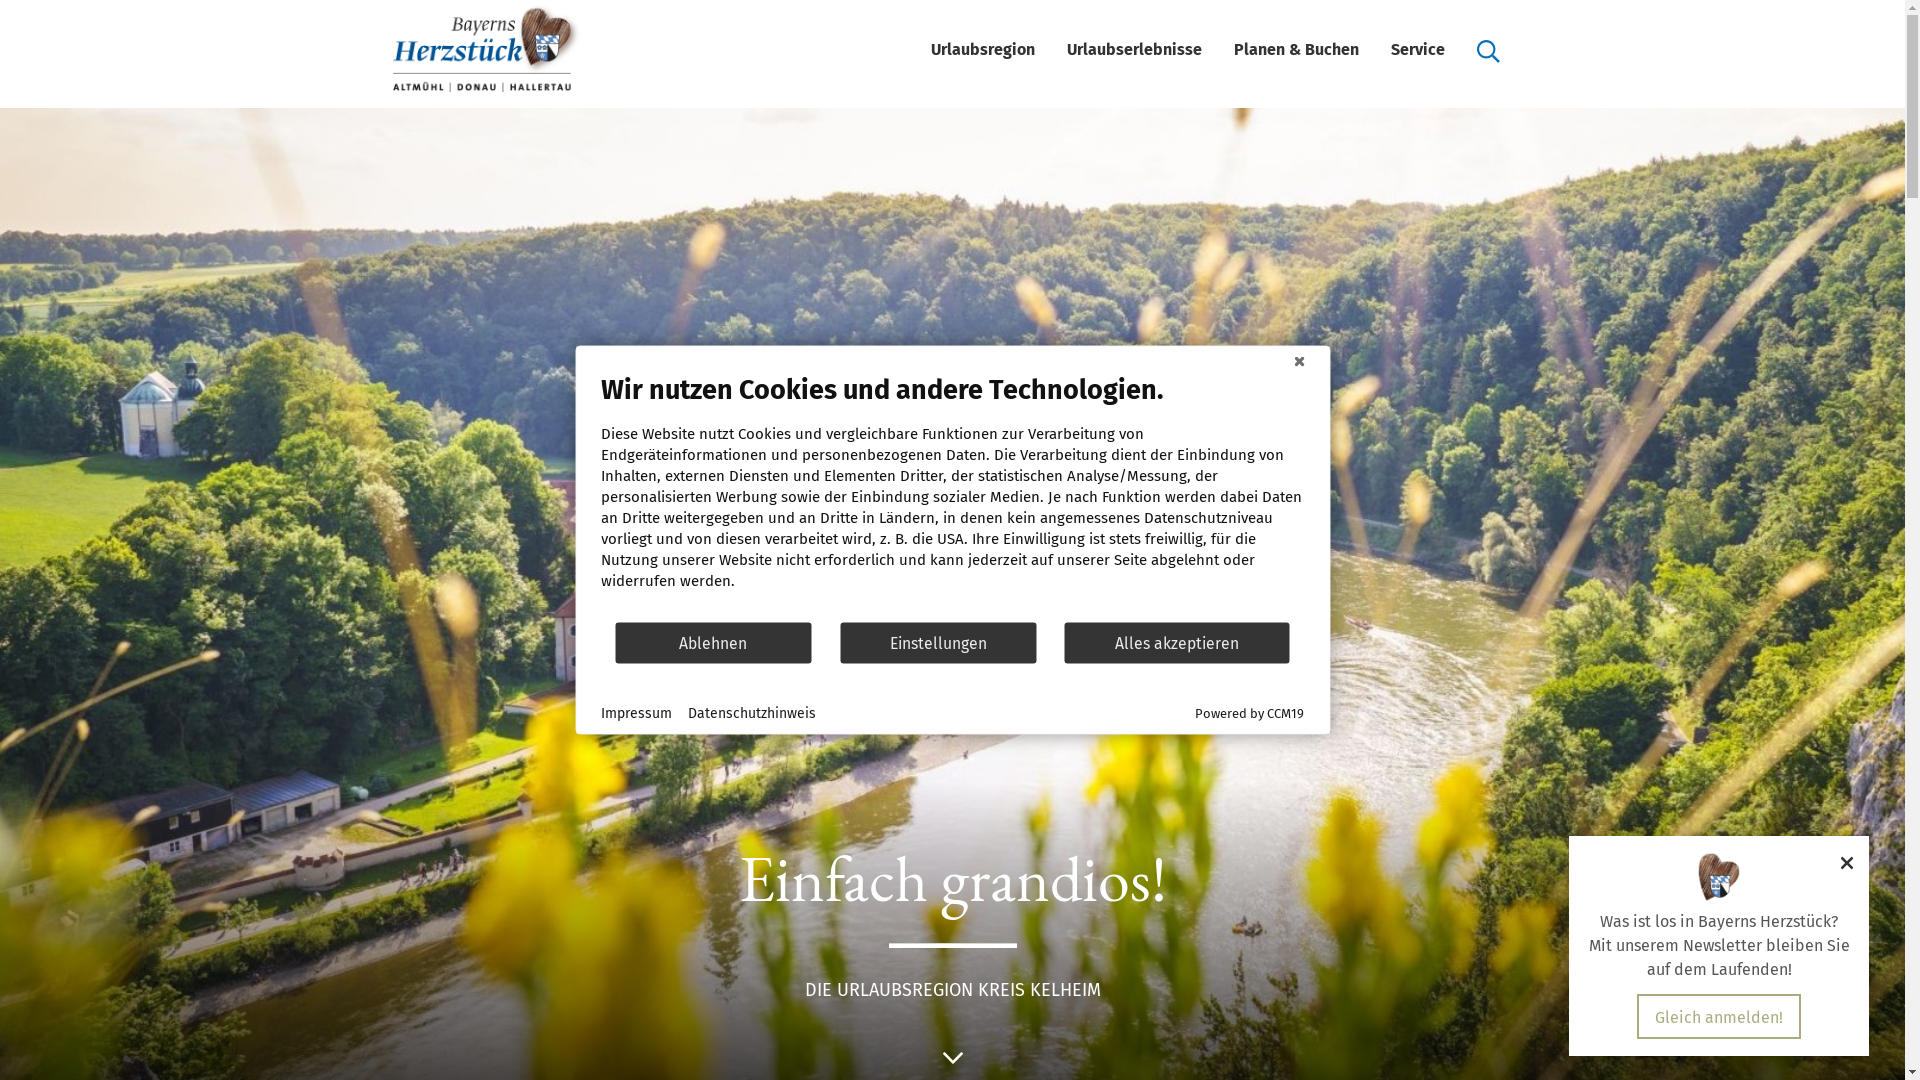 The image size is (1920, 1080). Describe the element at coordinates (1296, 50) in the screenshot. I see `Planen & Buchen` at that location.